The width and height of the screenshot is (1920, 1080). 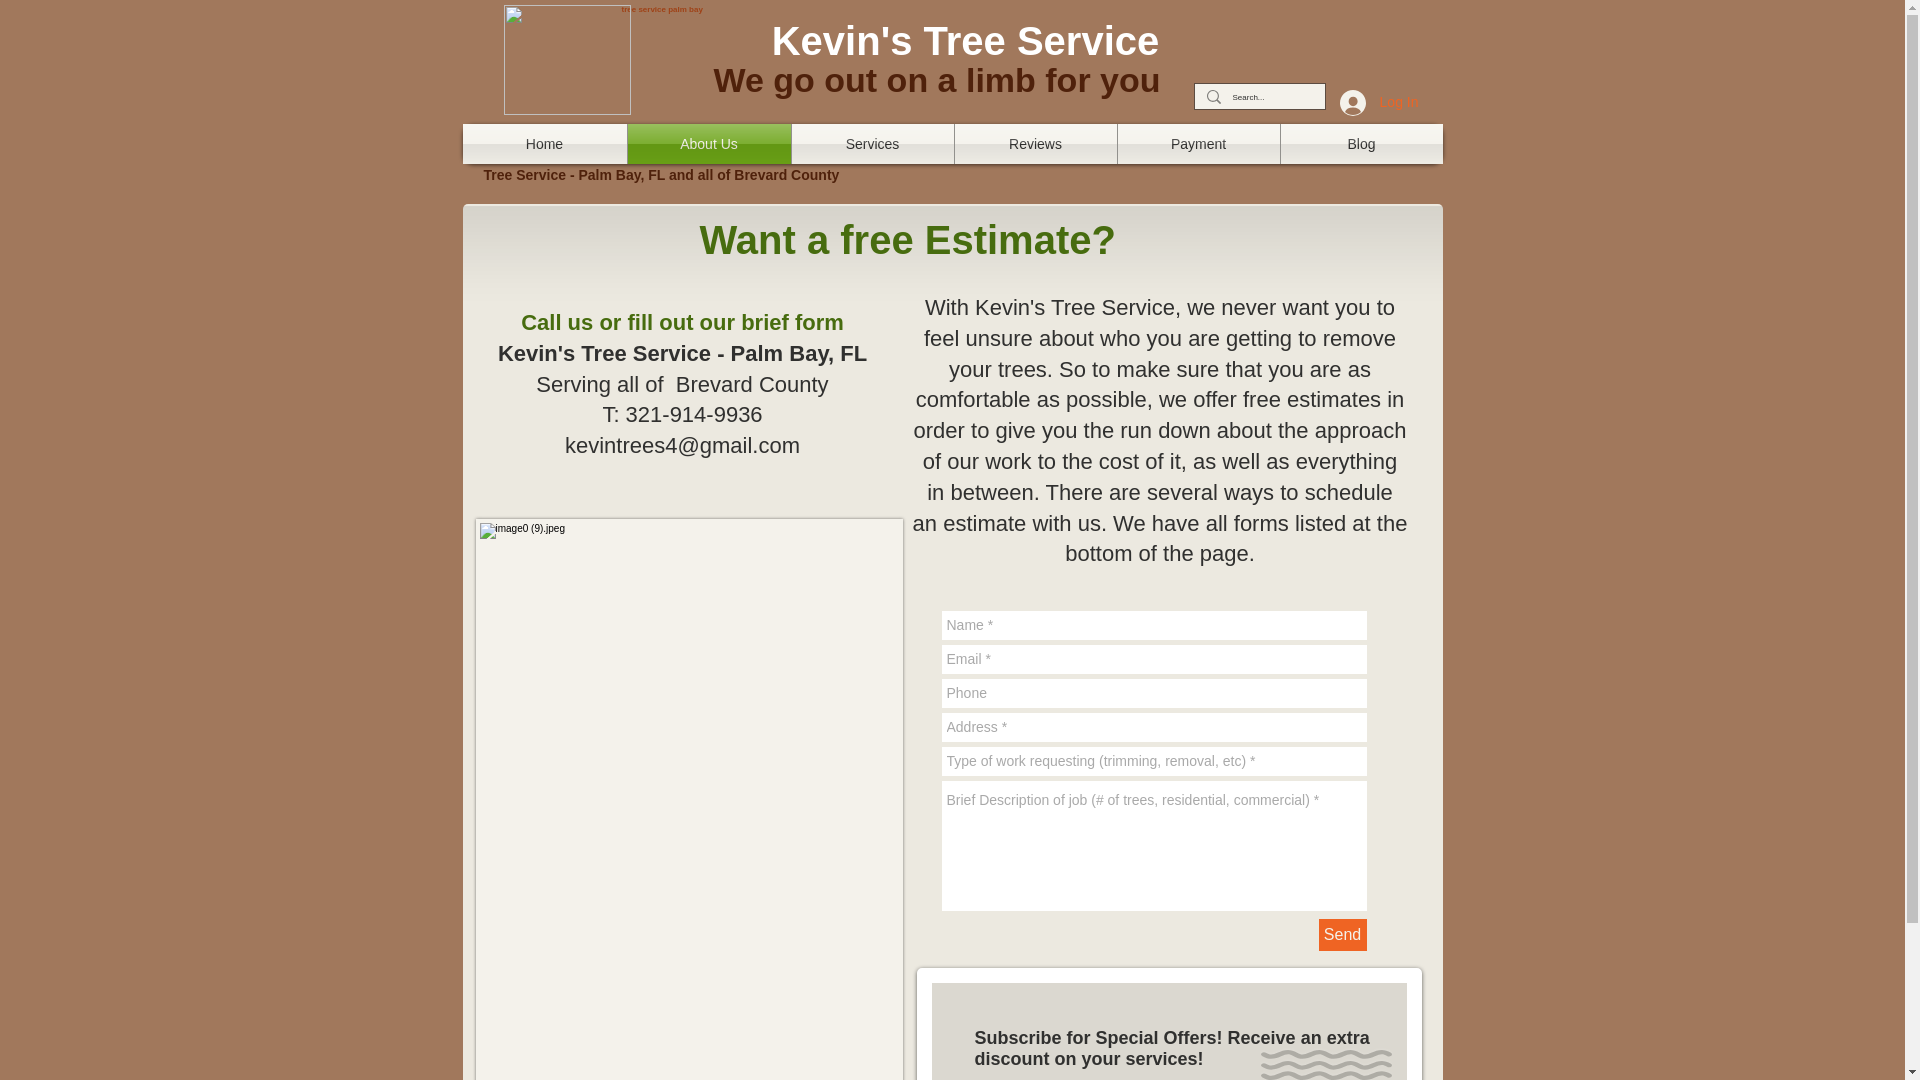 I want to click on Home, so click(x=544, y=144).